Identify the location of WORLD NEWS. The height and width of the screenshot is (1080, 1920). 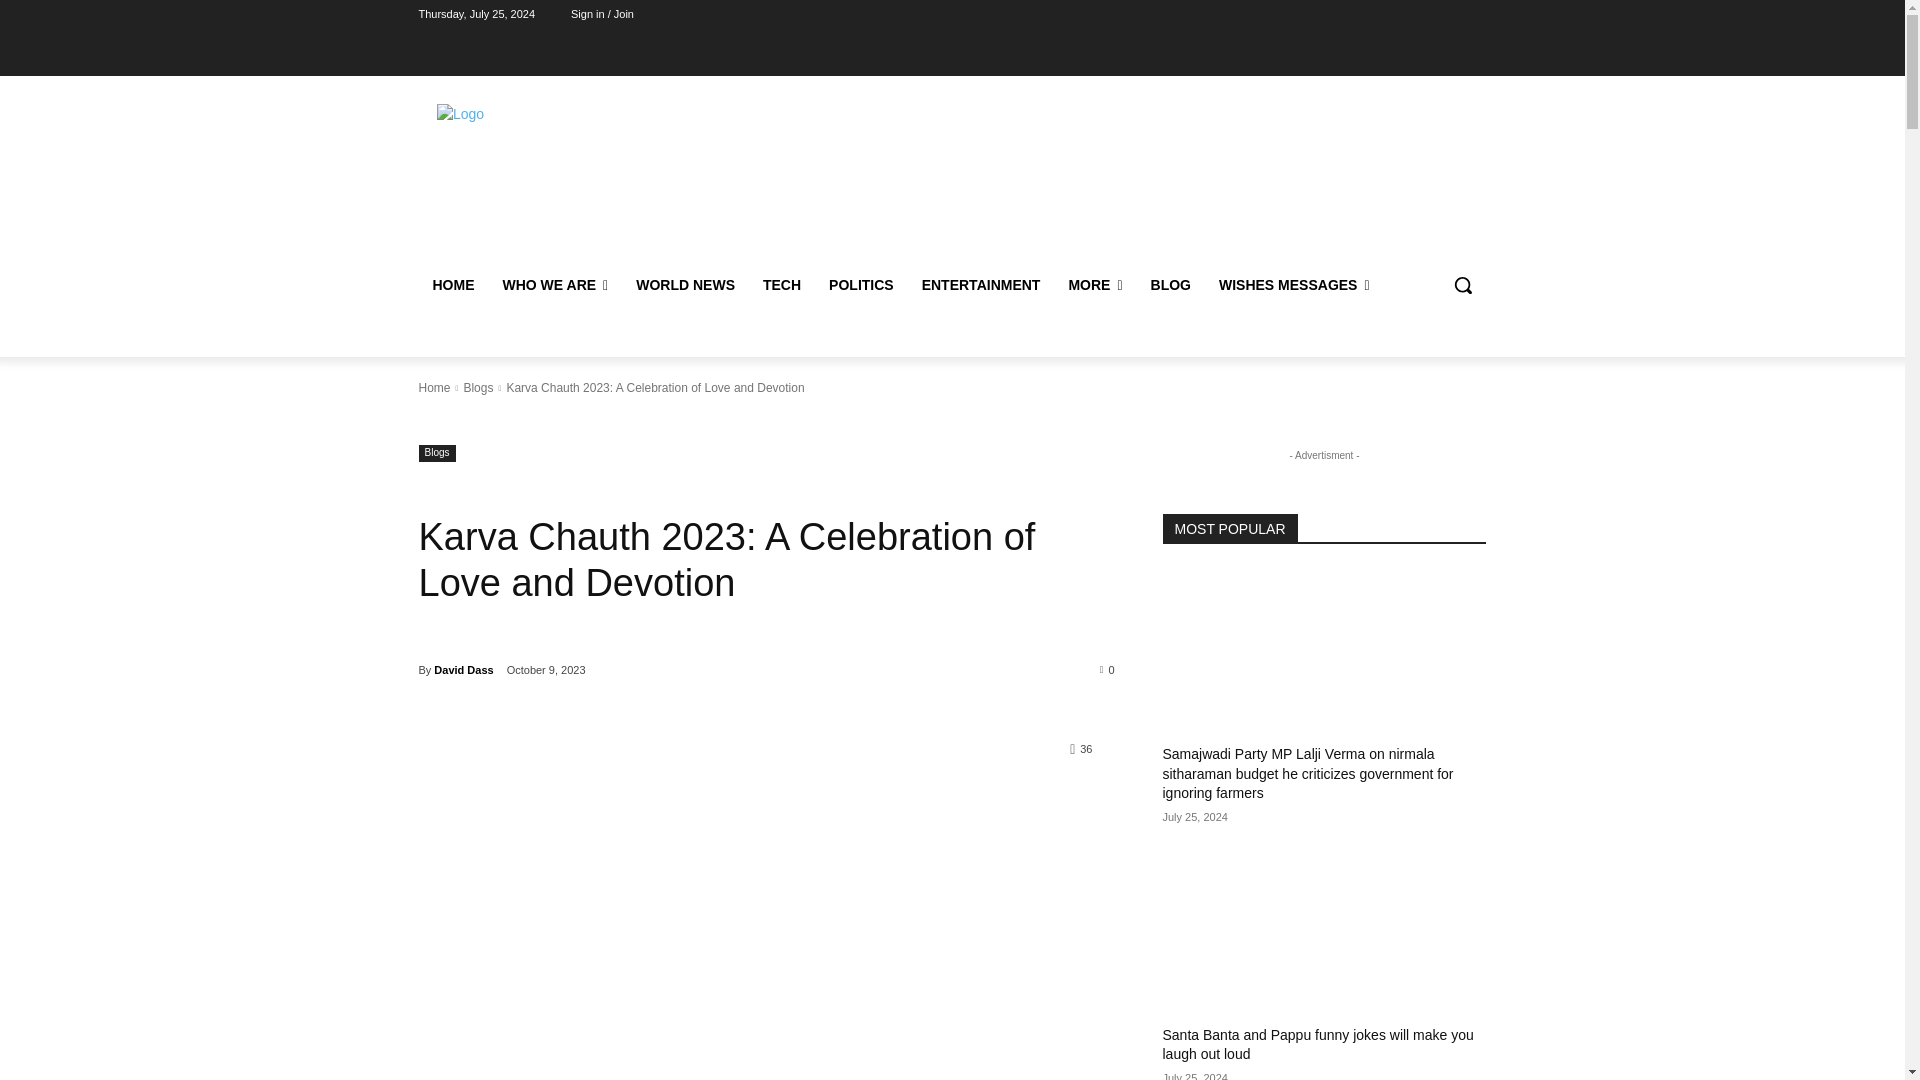
(685, 284).